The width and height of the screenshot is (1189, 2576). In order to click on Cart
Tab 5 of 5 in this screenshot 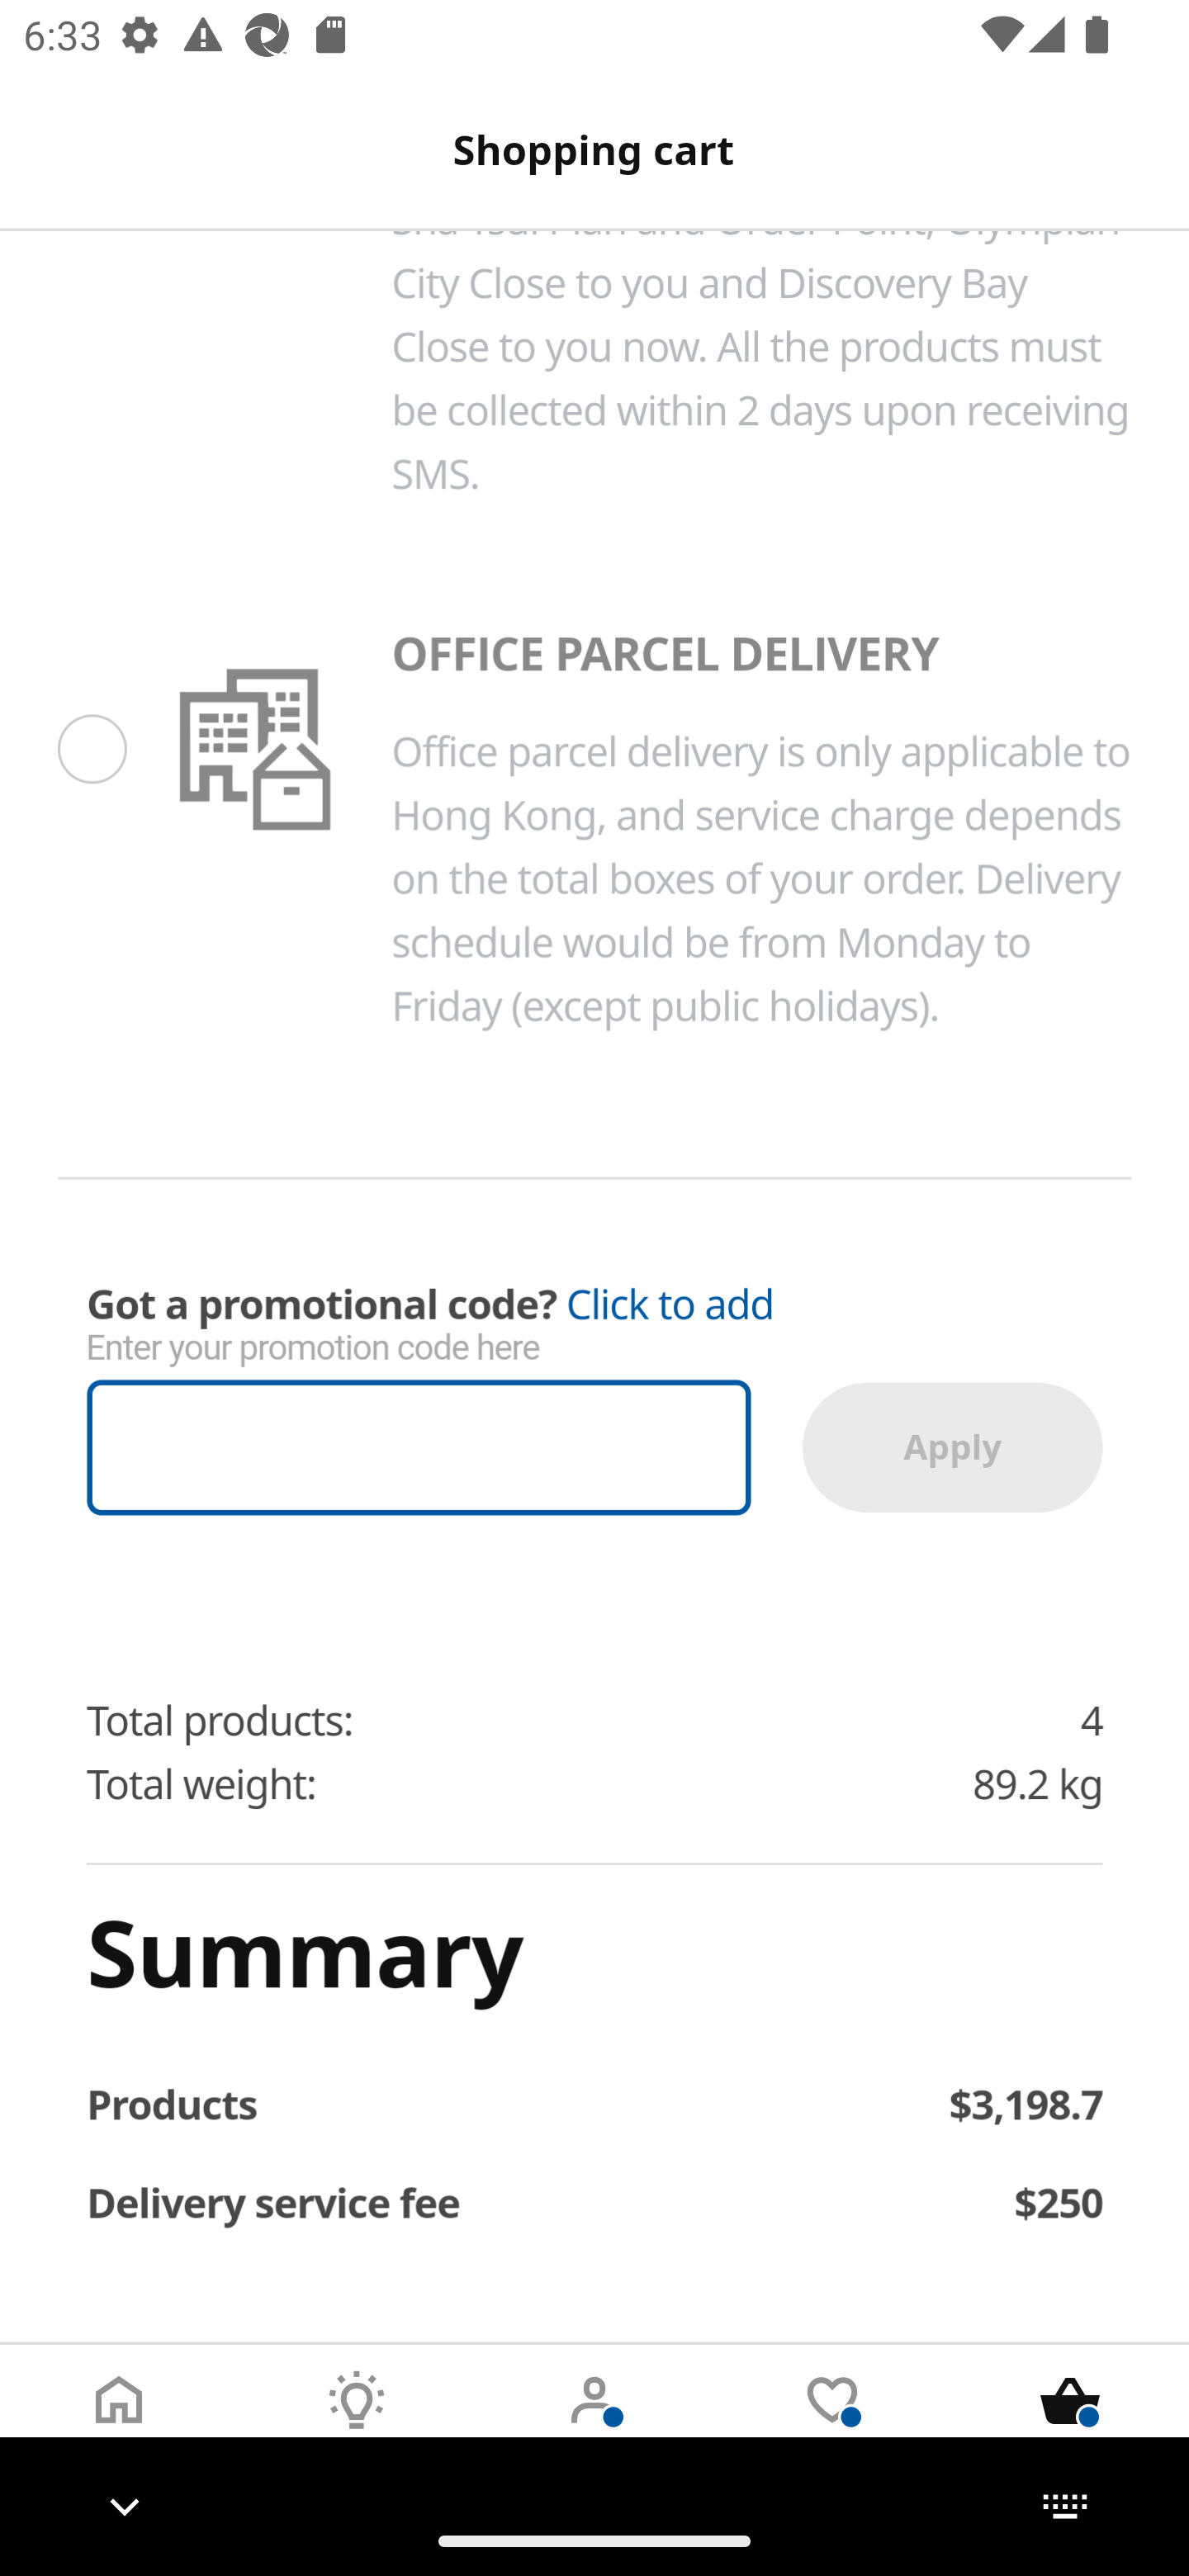, I will do `click(1070, 2425)`.